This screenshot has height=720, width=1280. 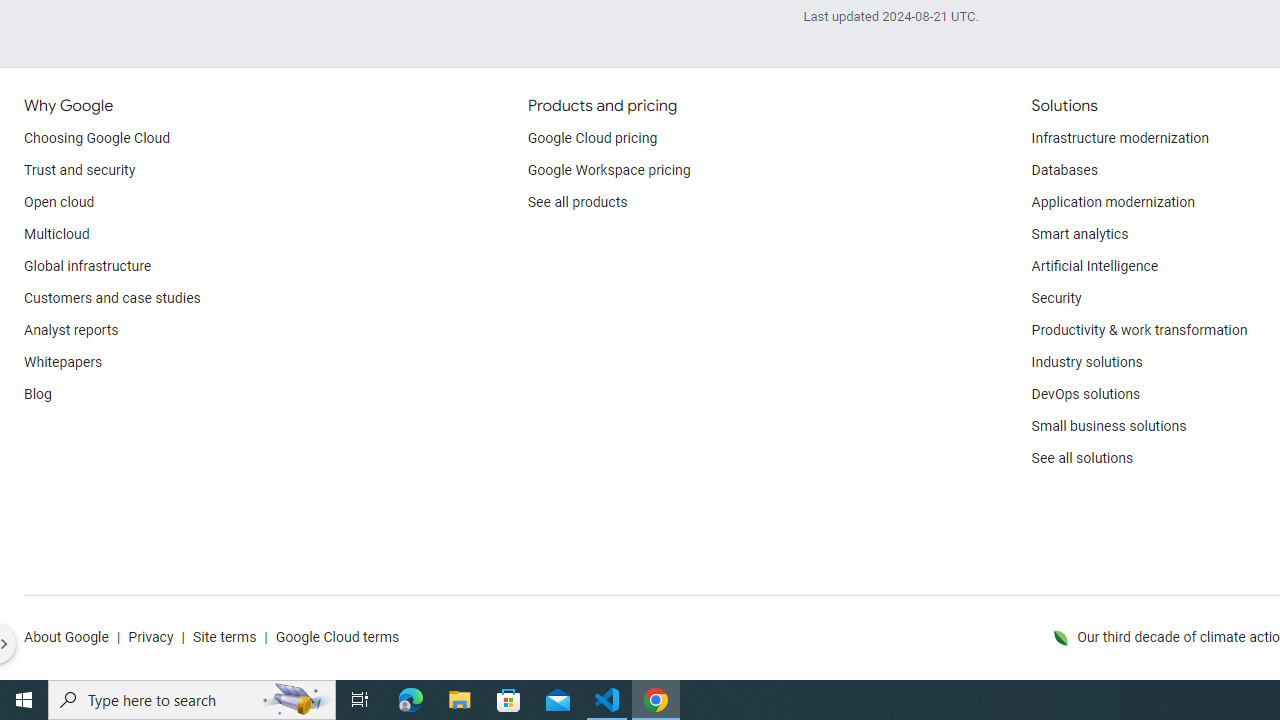 I want to click on Trust and security, so click(x=80, y=170).